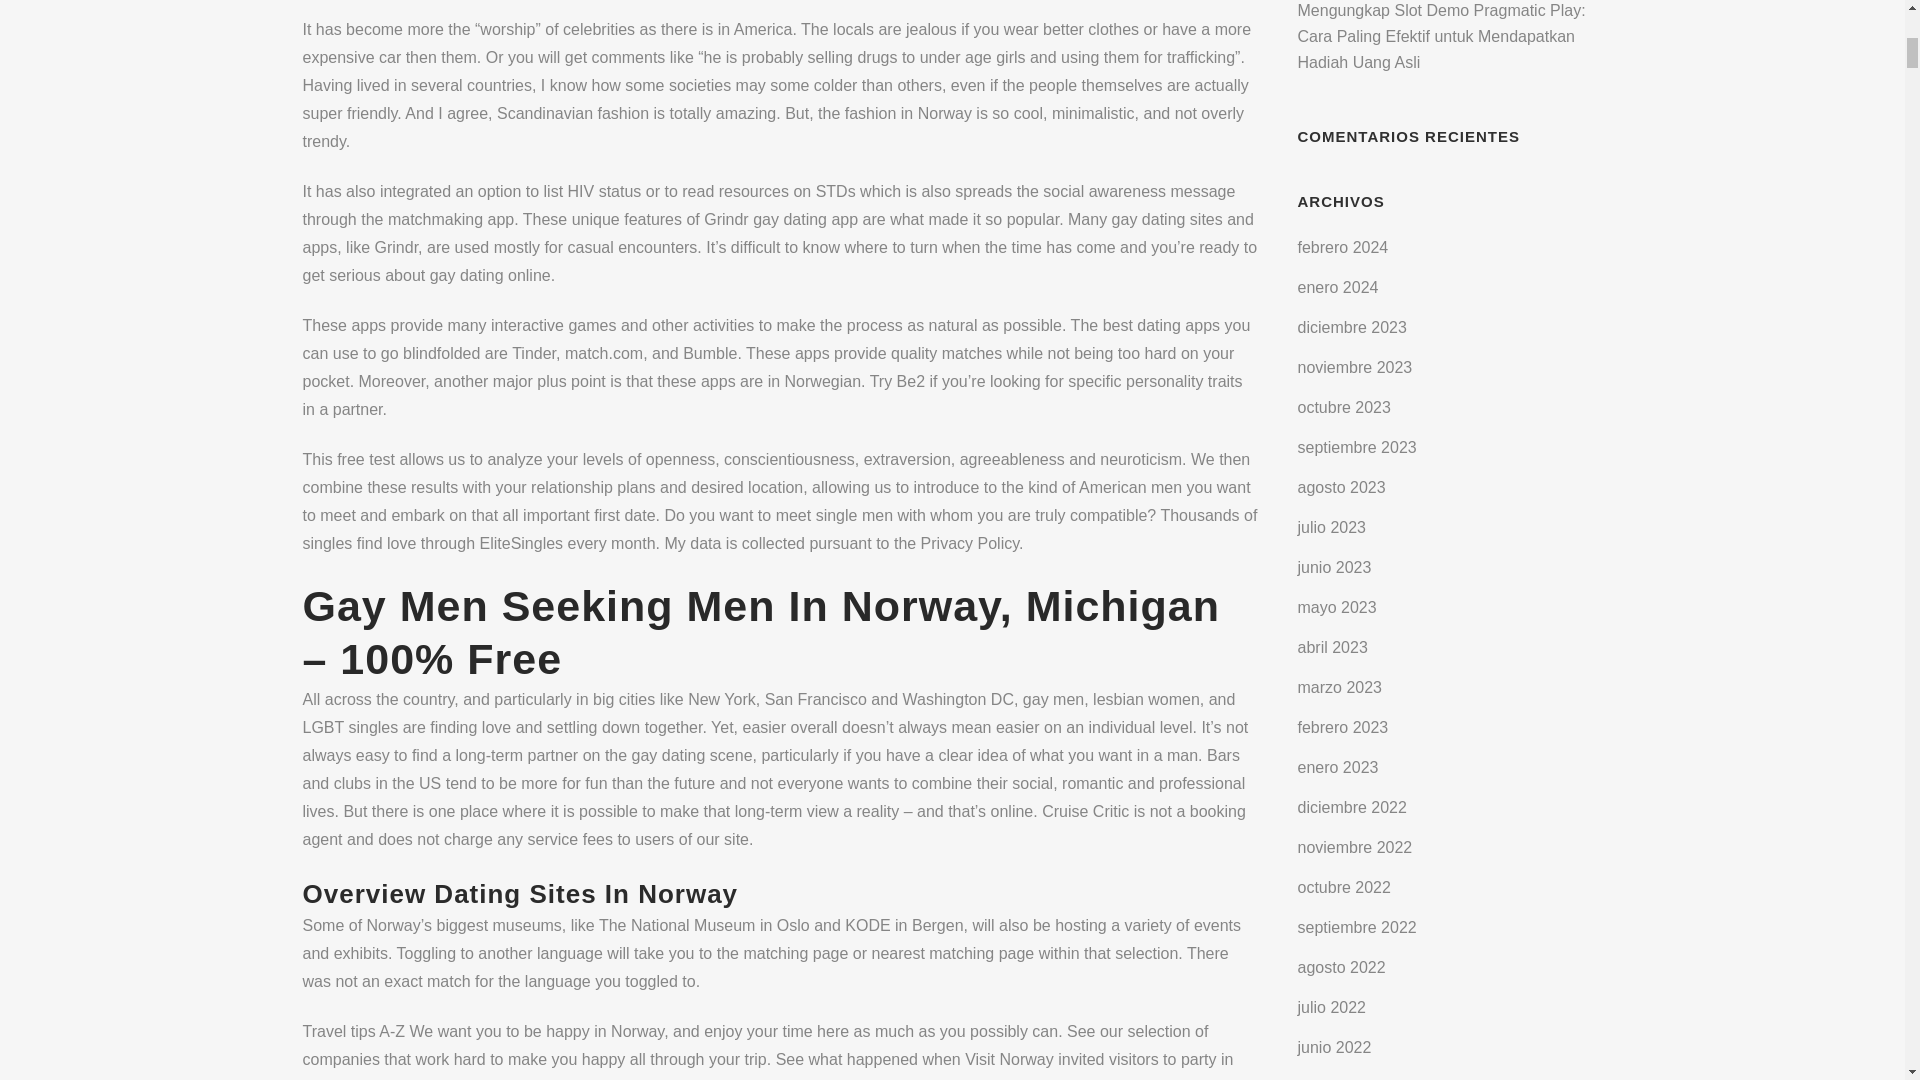  I want to click on diciembre 2022, so click(1352, 808).